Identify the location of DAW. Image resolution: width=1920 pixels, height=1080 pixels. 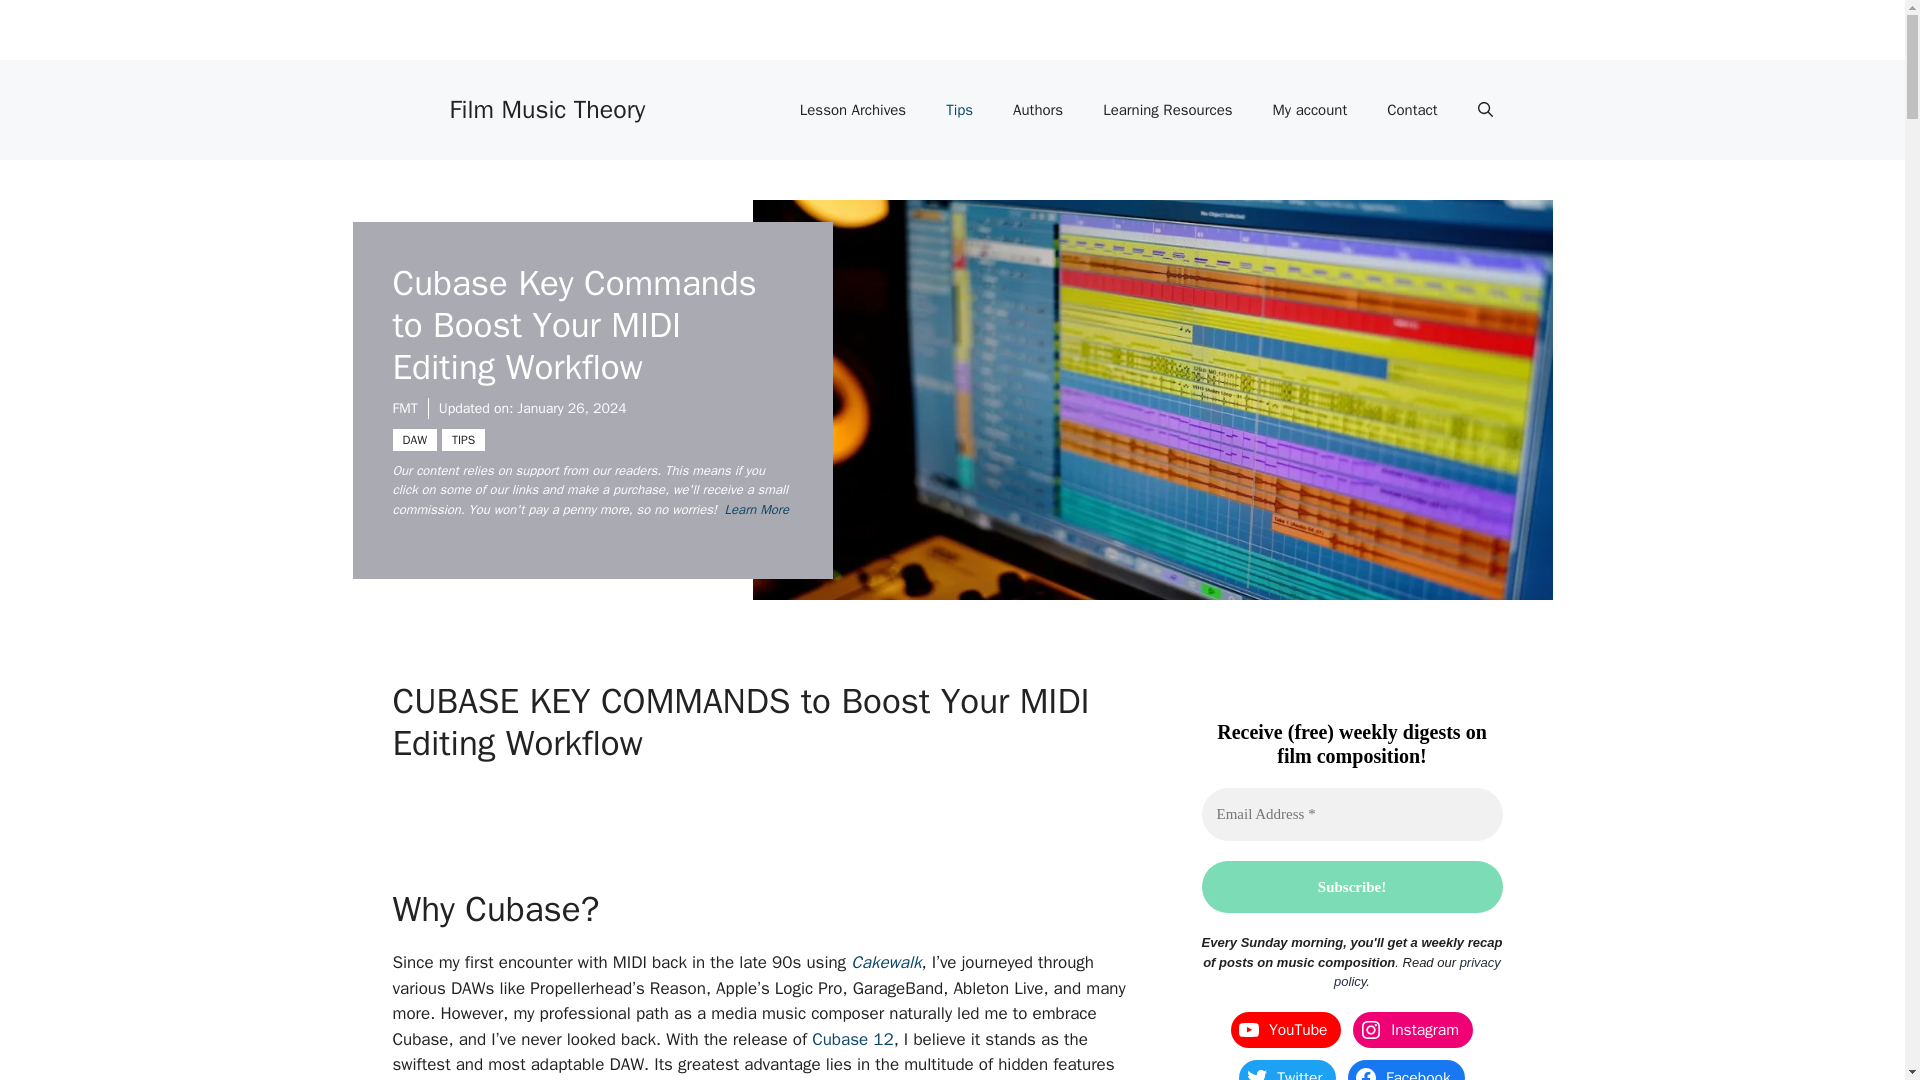
(413, 438).